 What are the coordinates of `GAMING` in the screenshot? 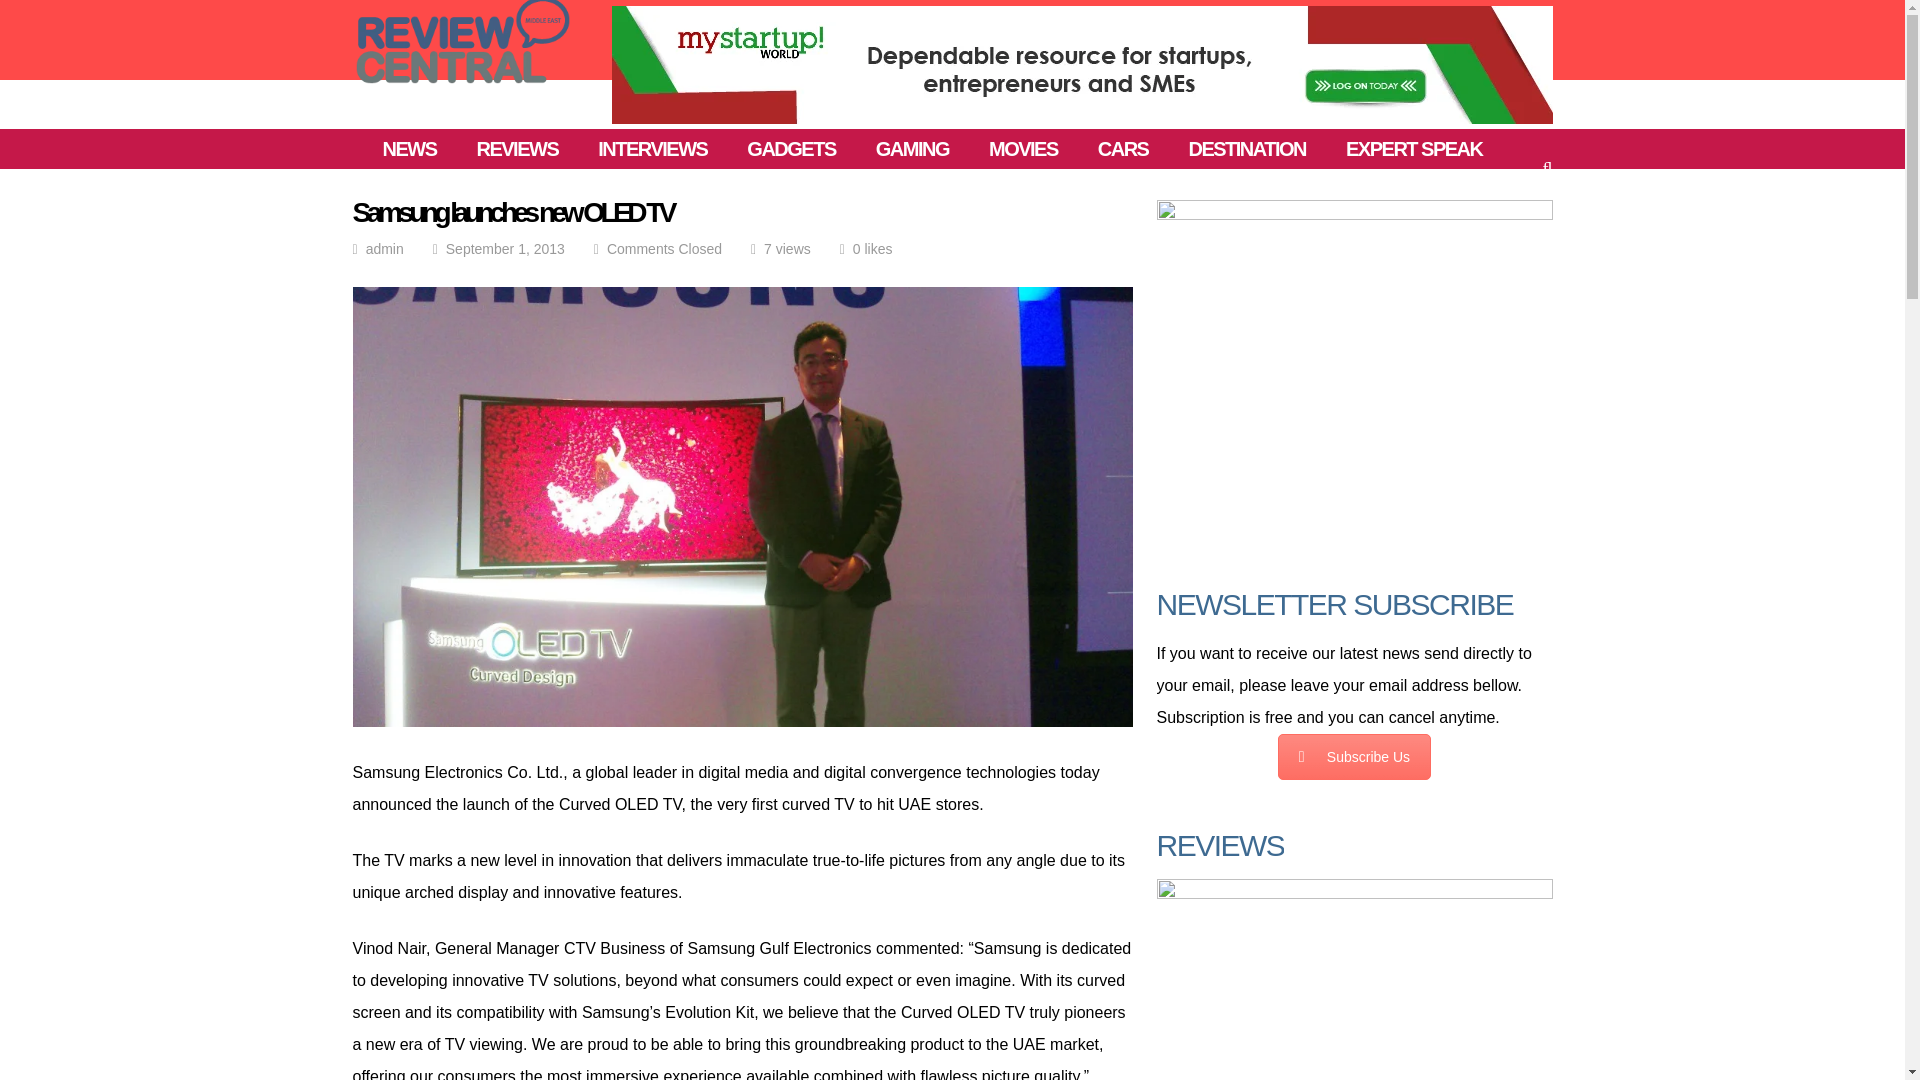 It's located at (912, 148).